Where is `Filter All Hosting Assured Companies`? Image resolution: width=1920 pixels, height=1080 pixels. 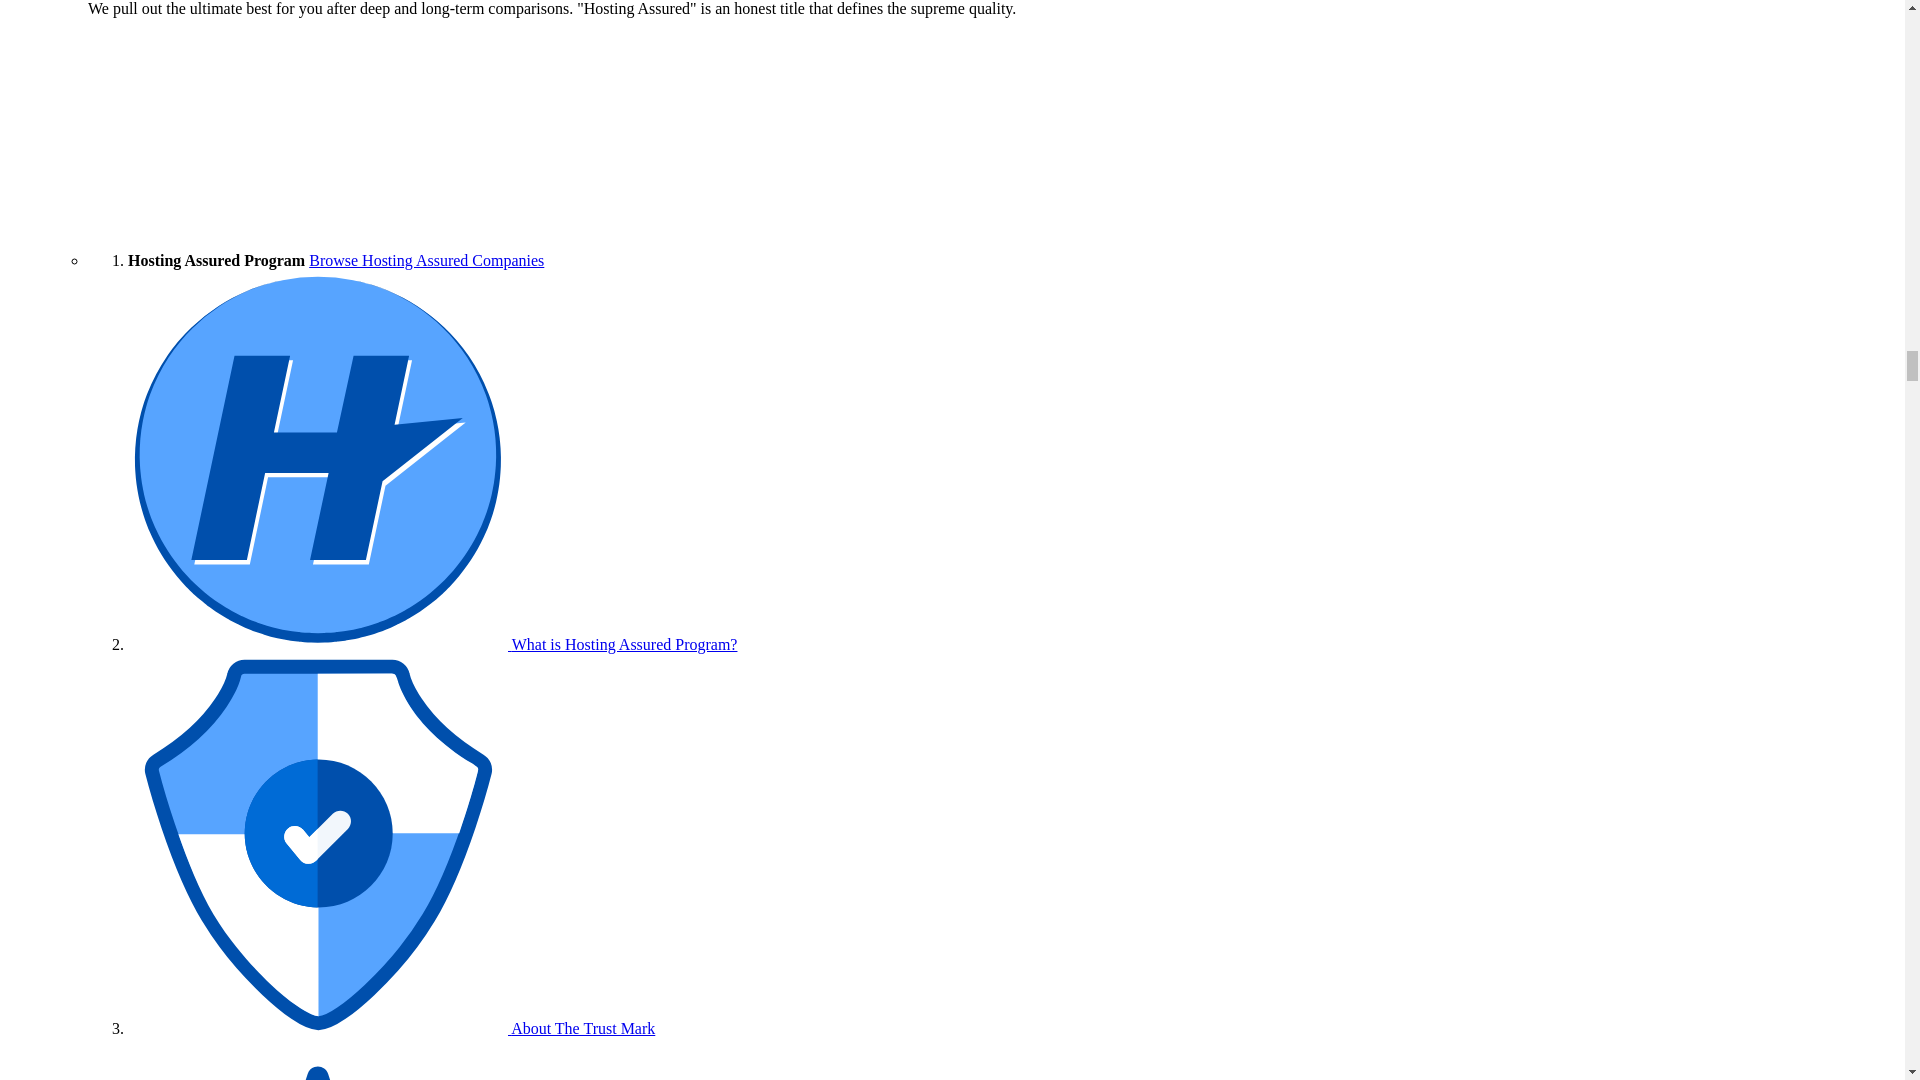
Filter All Hosting Assured Companies is located at coordinates (426, 260).